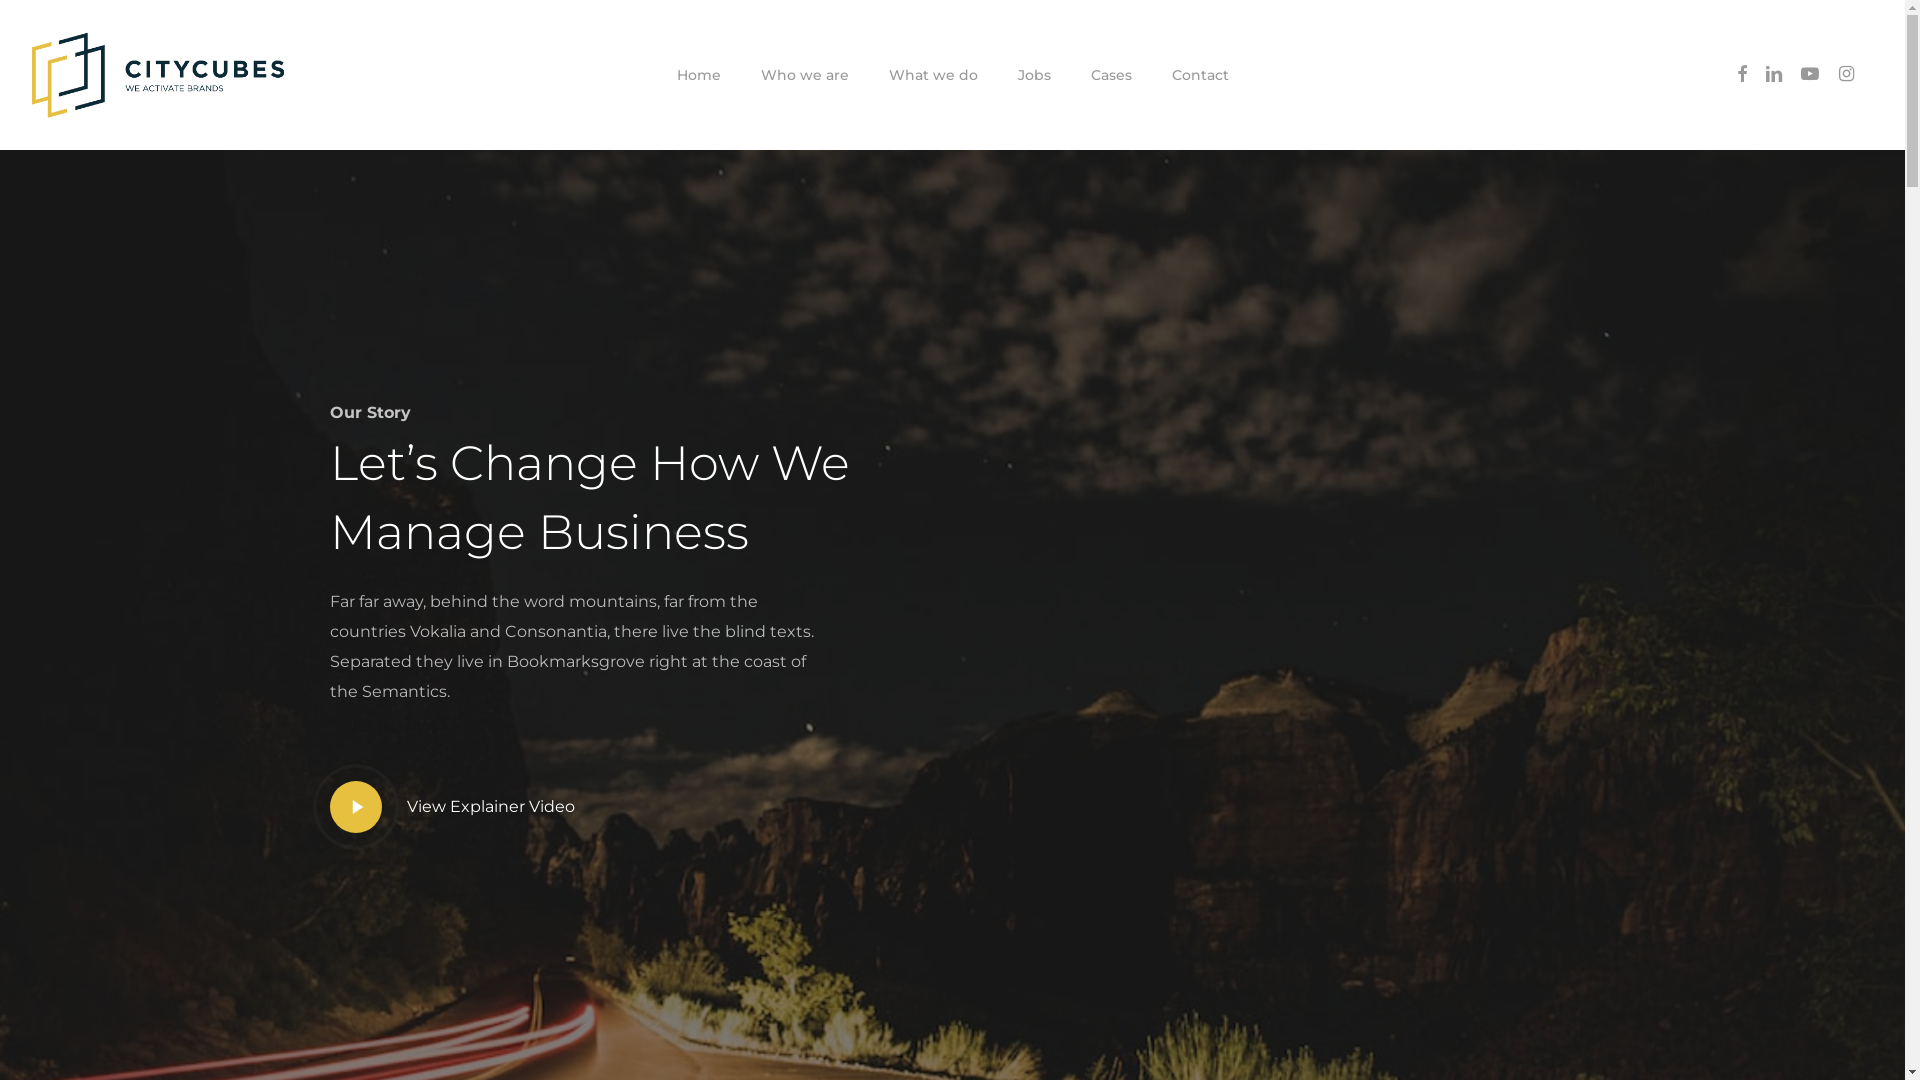 The image size is (1920, 1080). I want to click on Home, so click(698, 75).